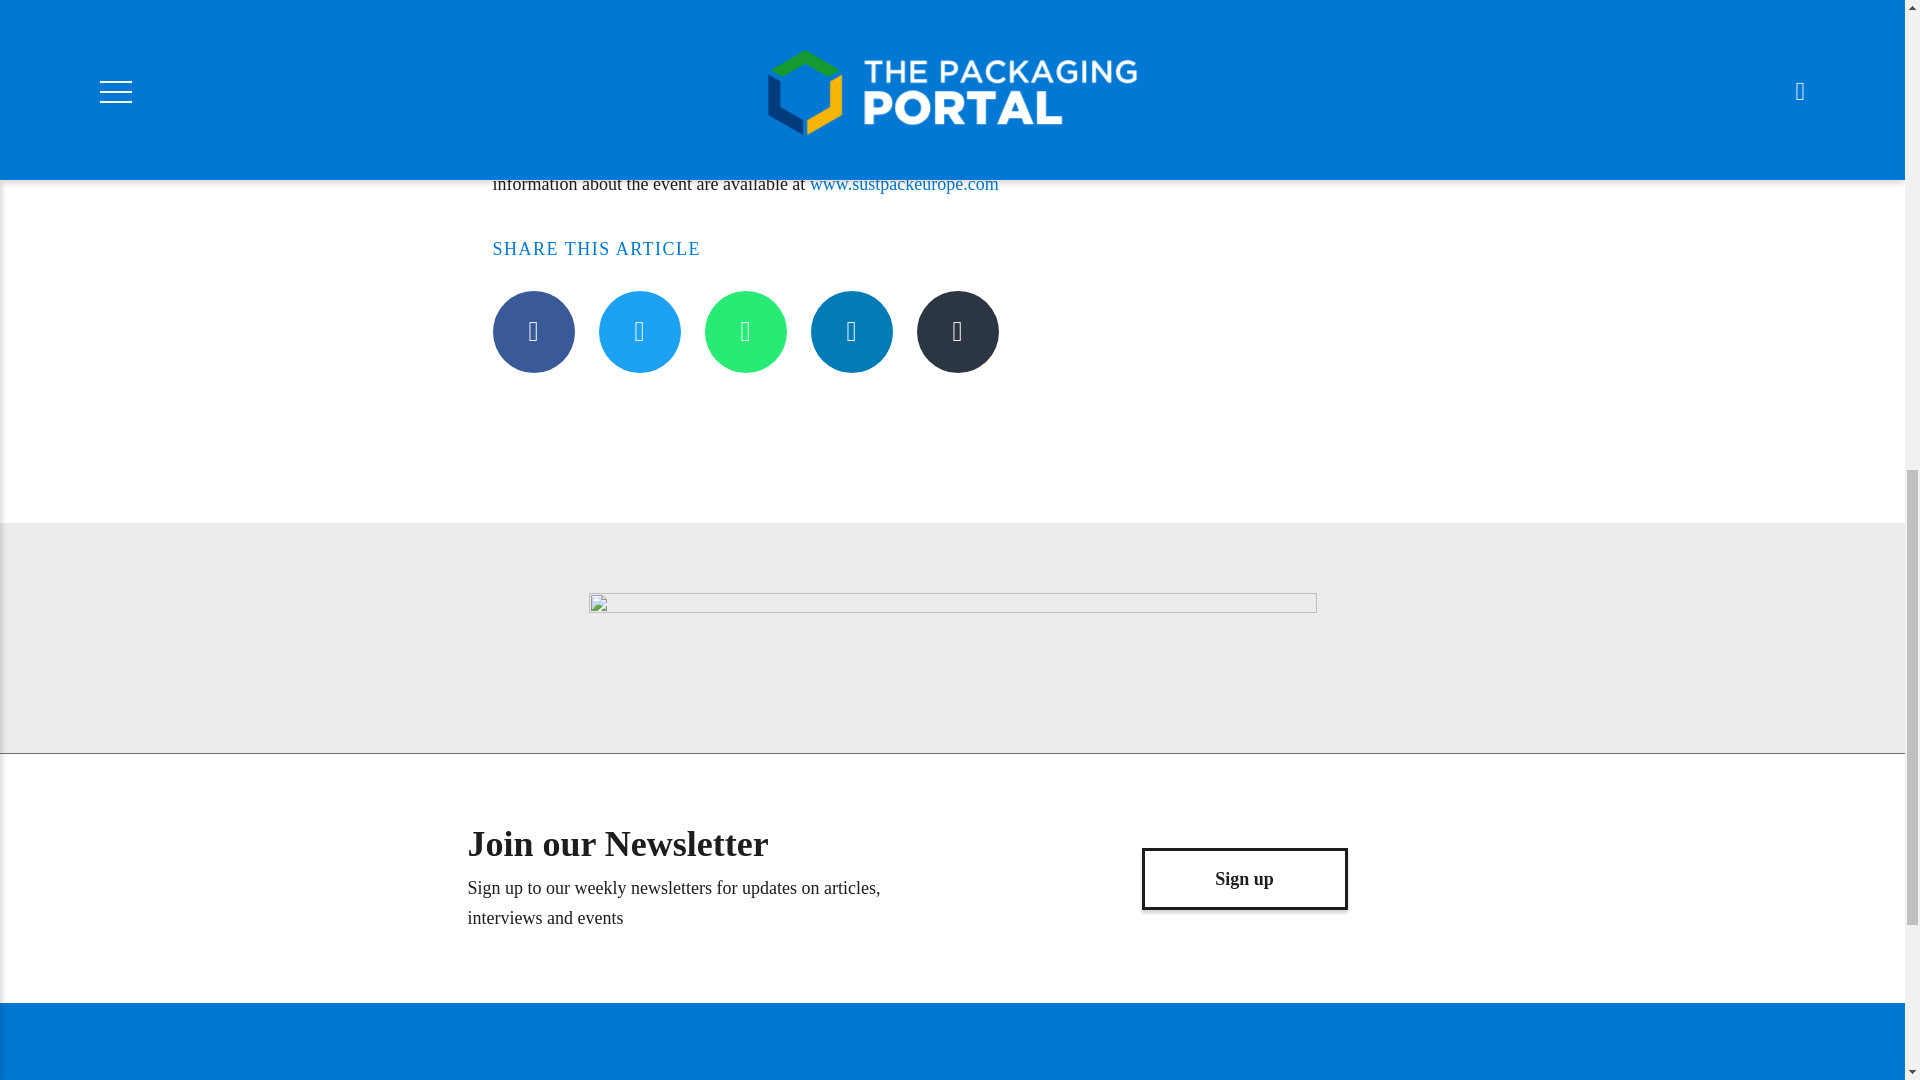  I want to click on Share on Whatsapp, so click(744, 331).